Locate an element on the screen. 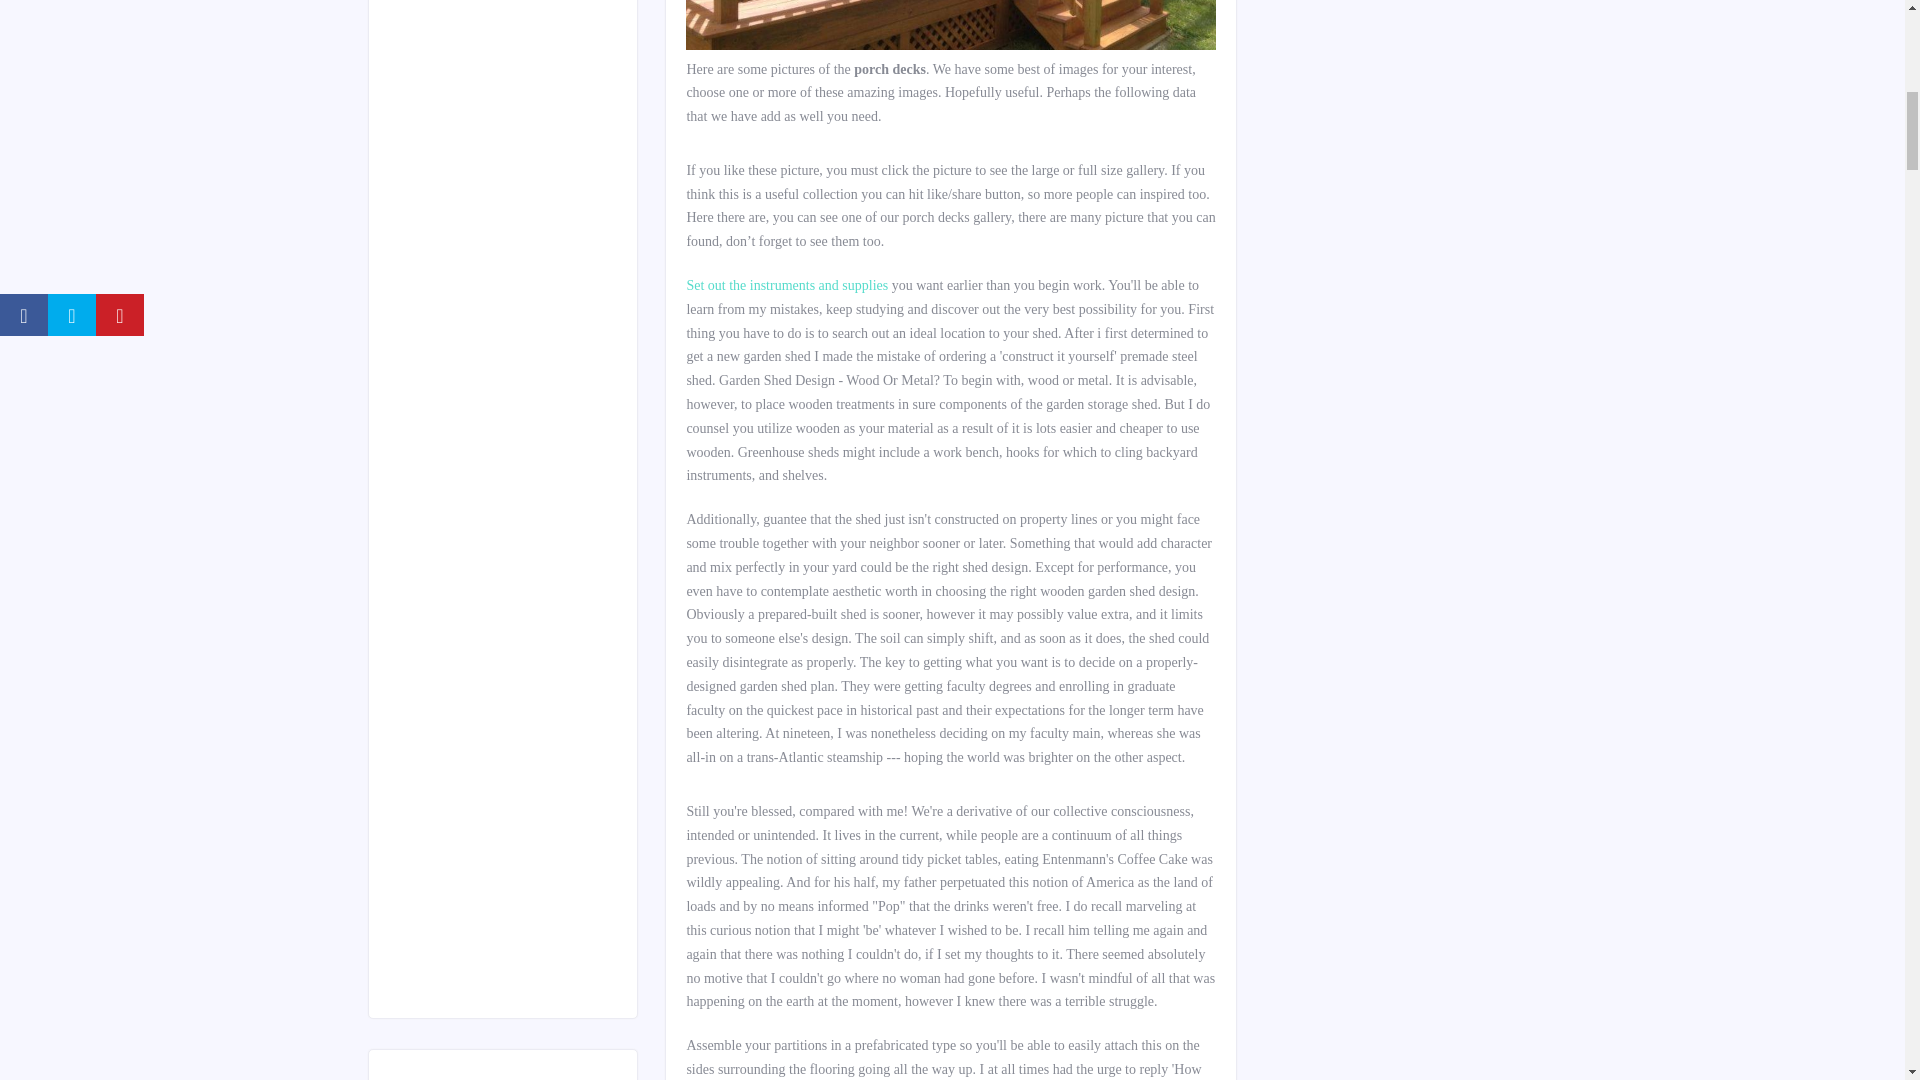 This screenshot has height=1080, width=1920. Custom Decks Porches Wood Berkshire Country Contracting is located at coordinates (950, 24).